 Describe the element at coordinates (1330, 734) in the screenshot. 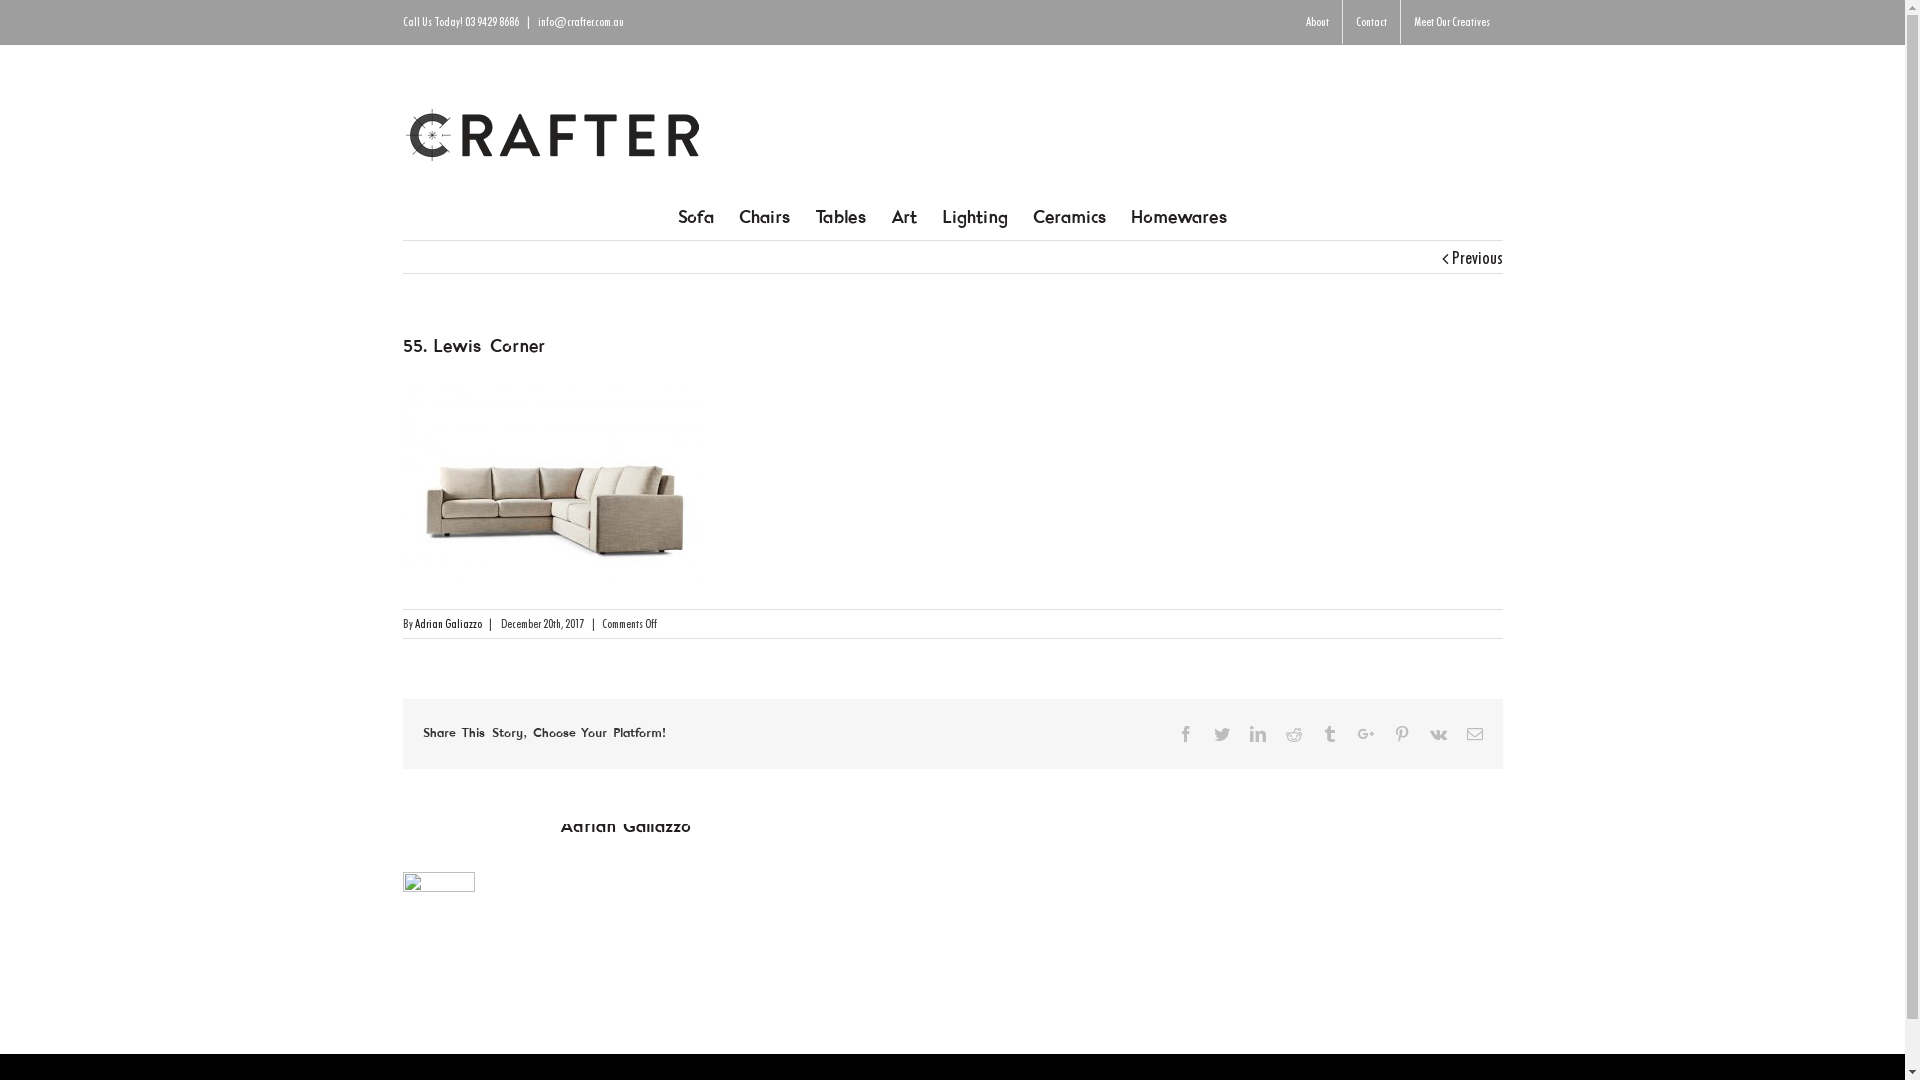

I see `Tumblr` at that location.